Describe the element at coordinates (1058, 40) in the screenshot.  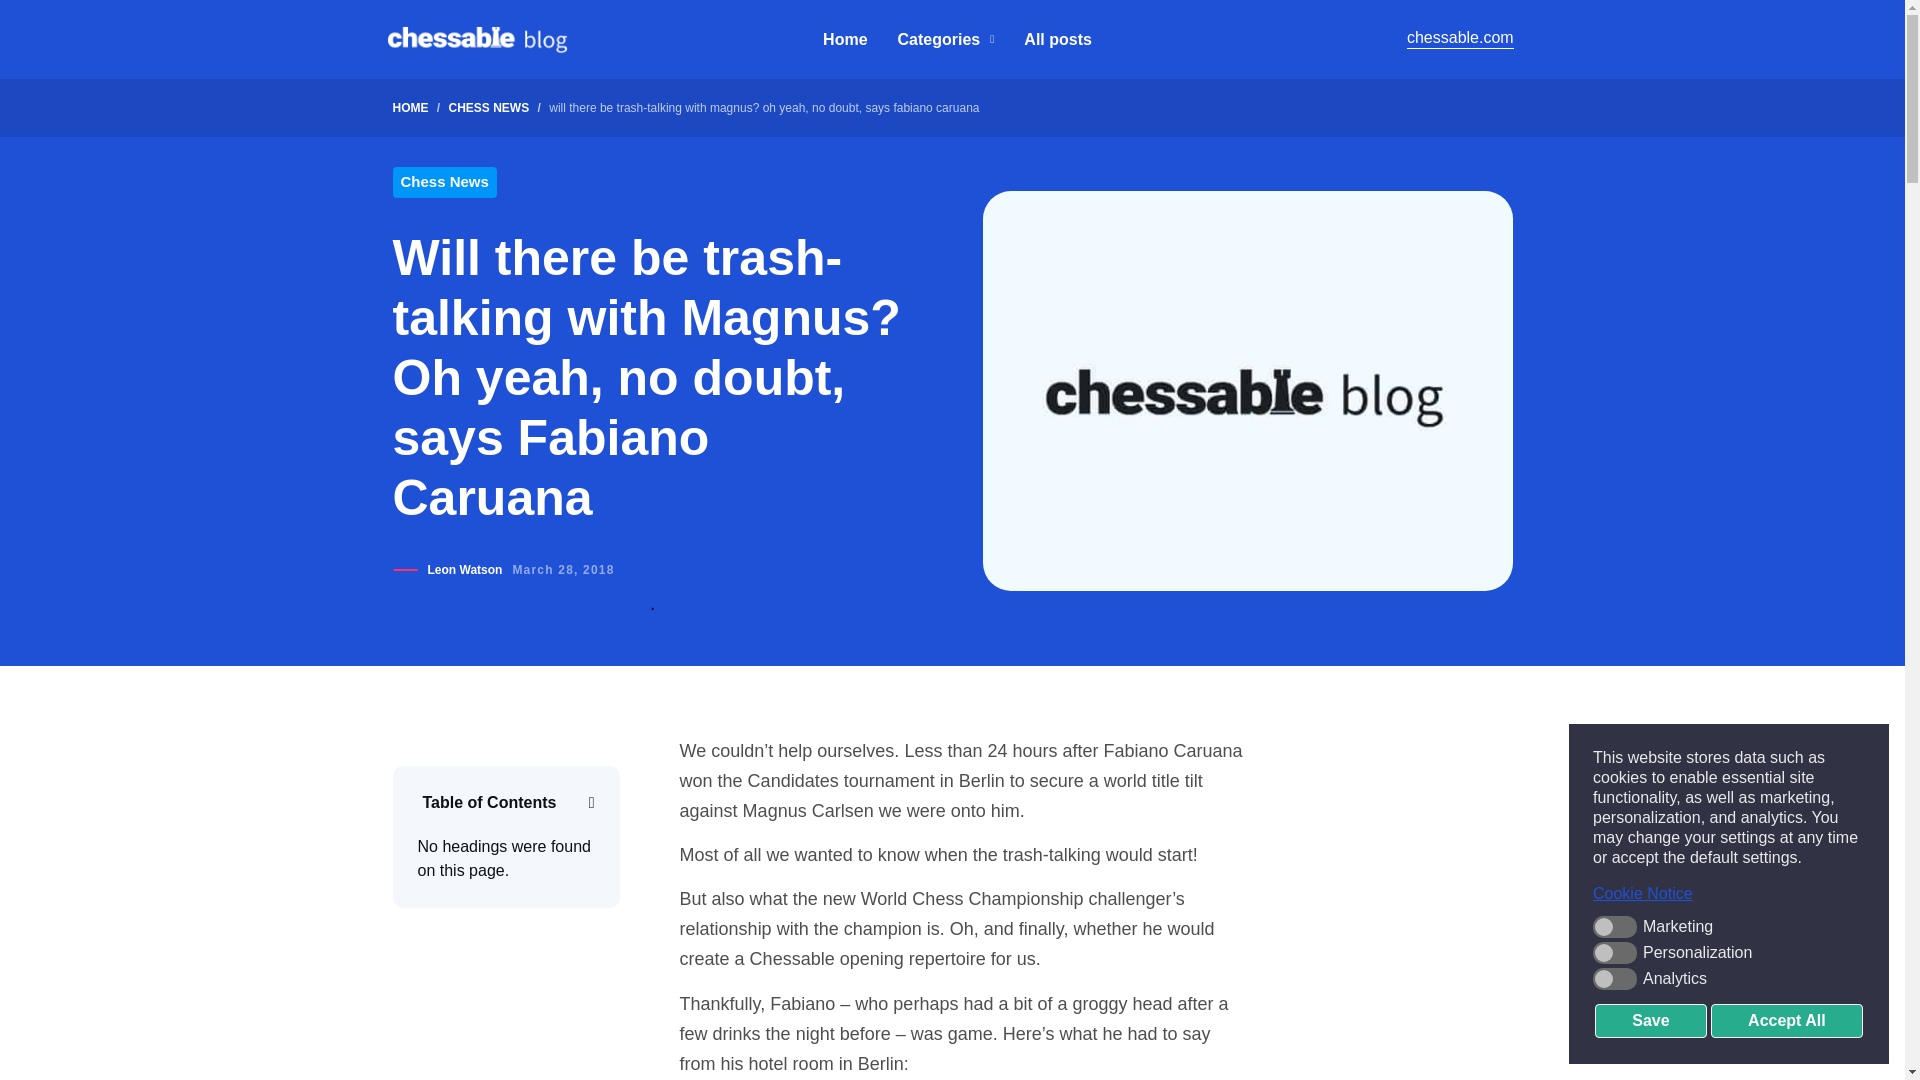
I see `All posts` at that location.